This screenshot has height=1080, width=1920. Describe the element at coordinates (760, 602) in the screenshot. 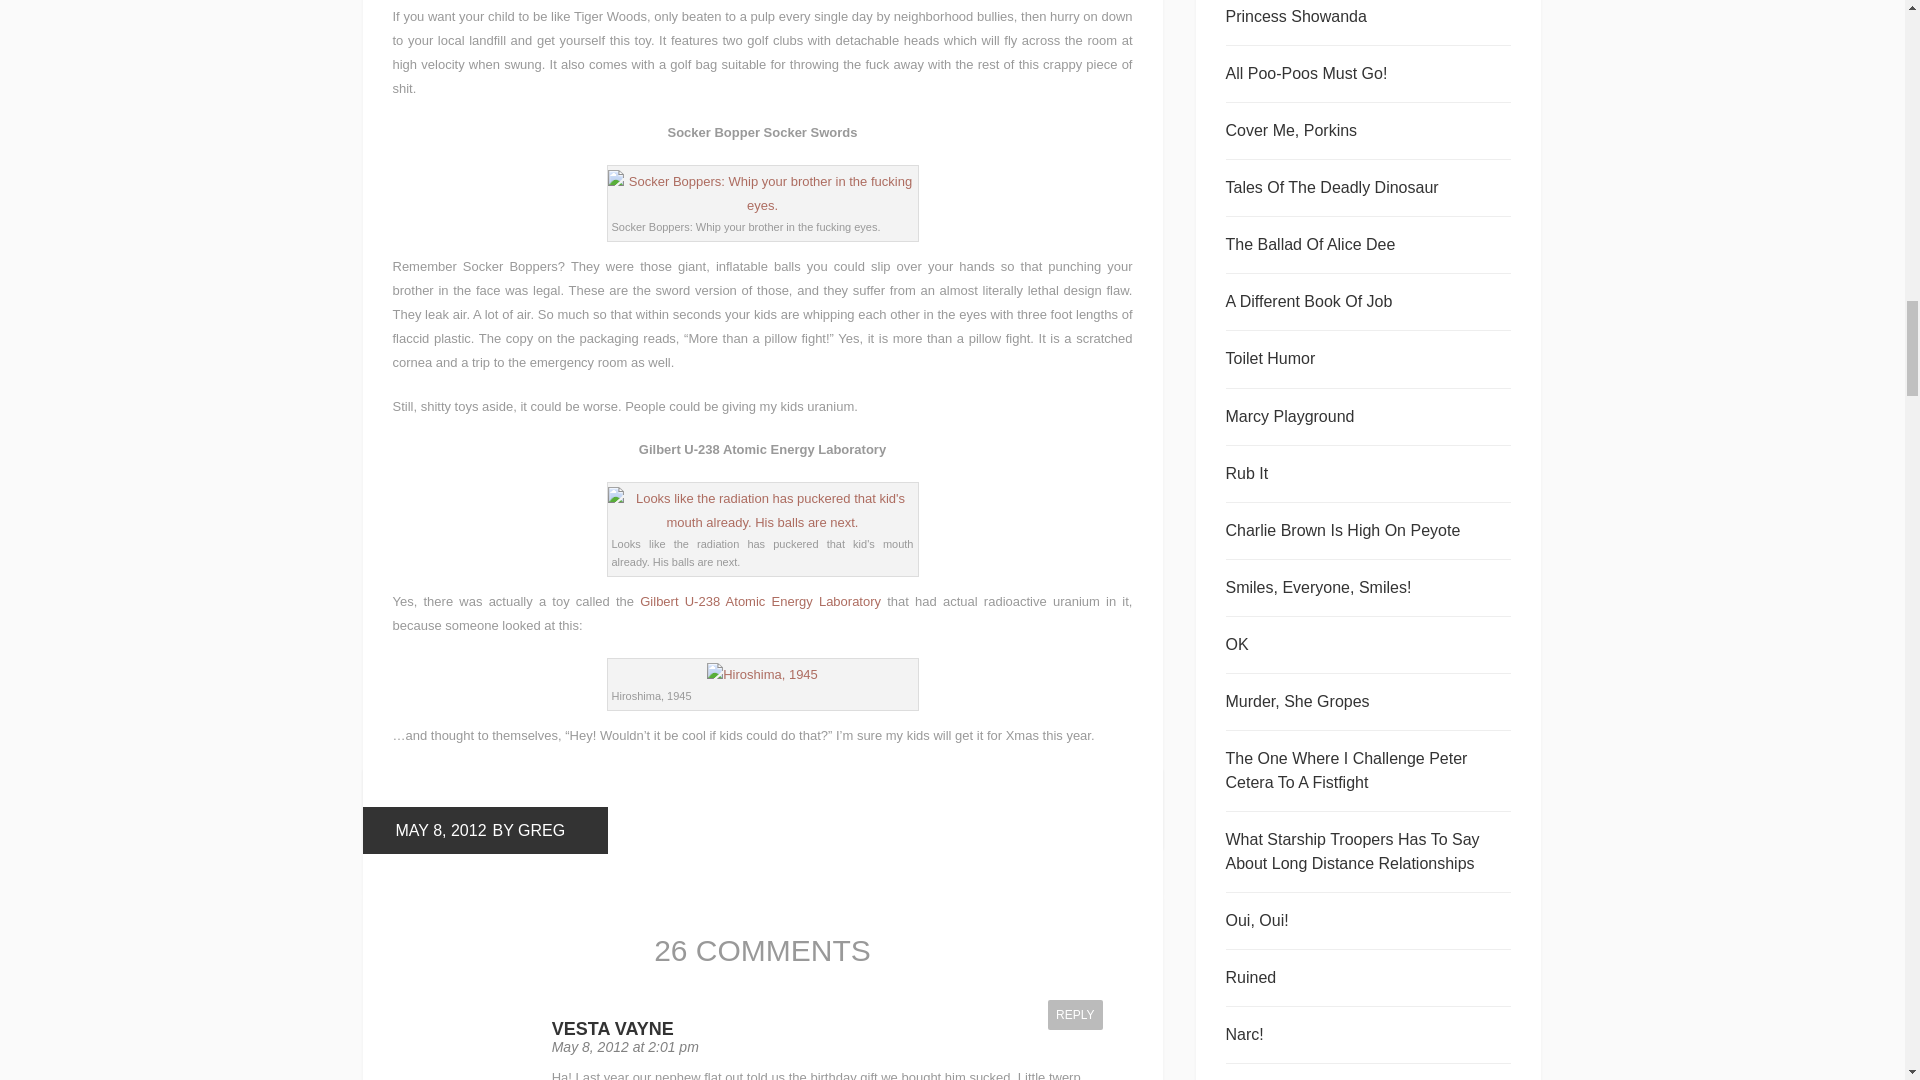

I see `Gilbert U-238 Atomic Energy Laboratory` at that location.